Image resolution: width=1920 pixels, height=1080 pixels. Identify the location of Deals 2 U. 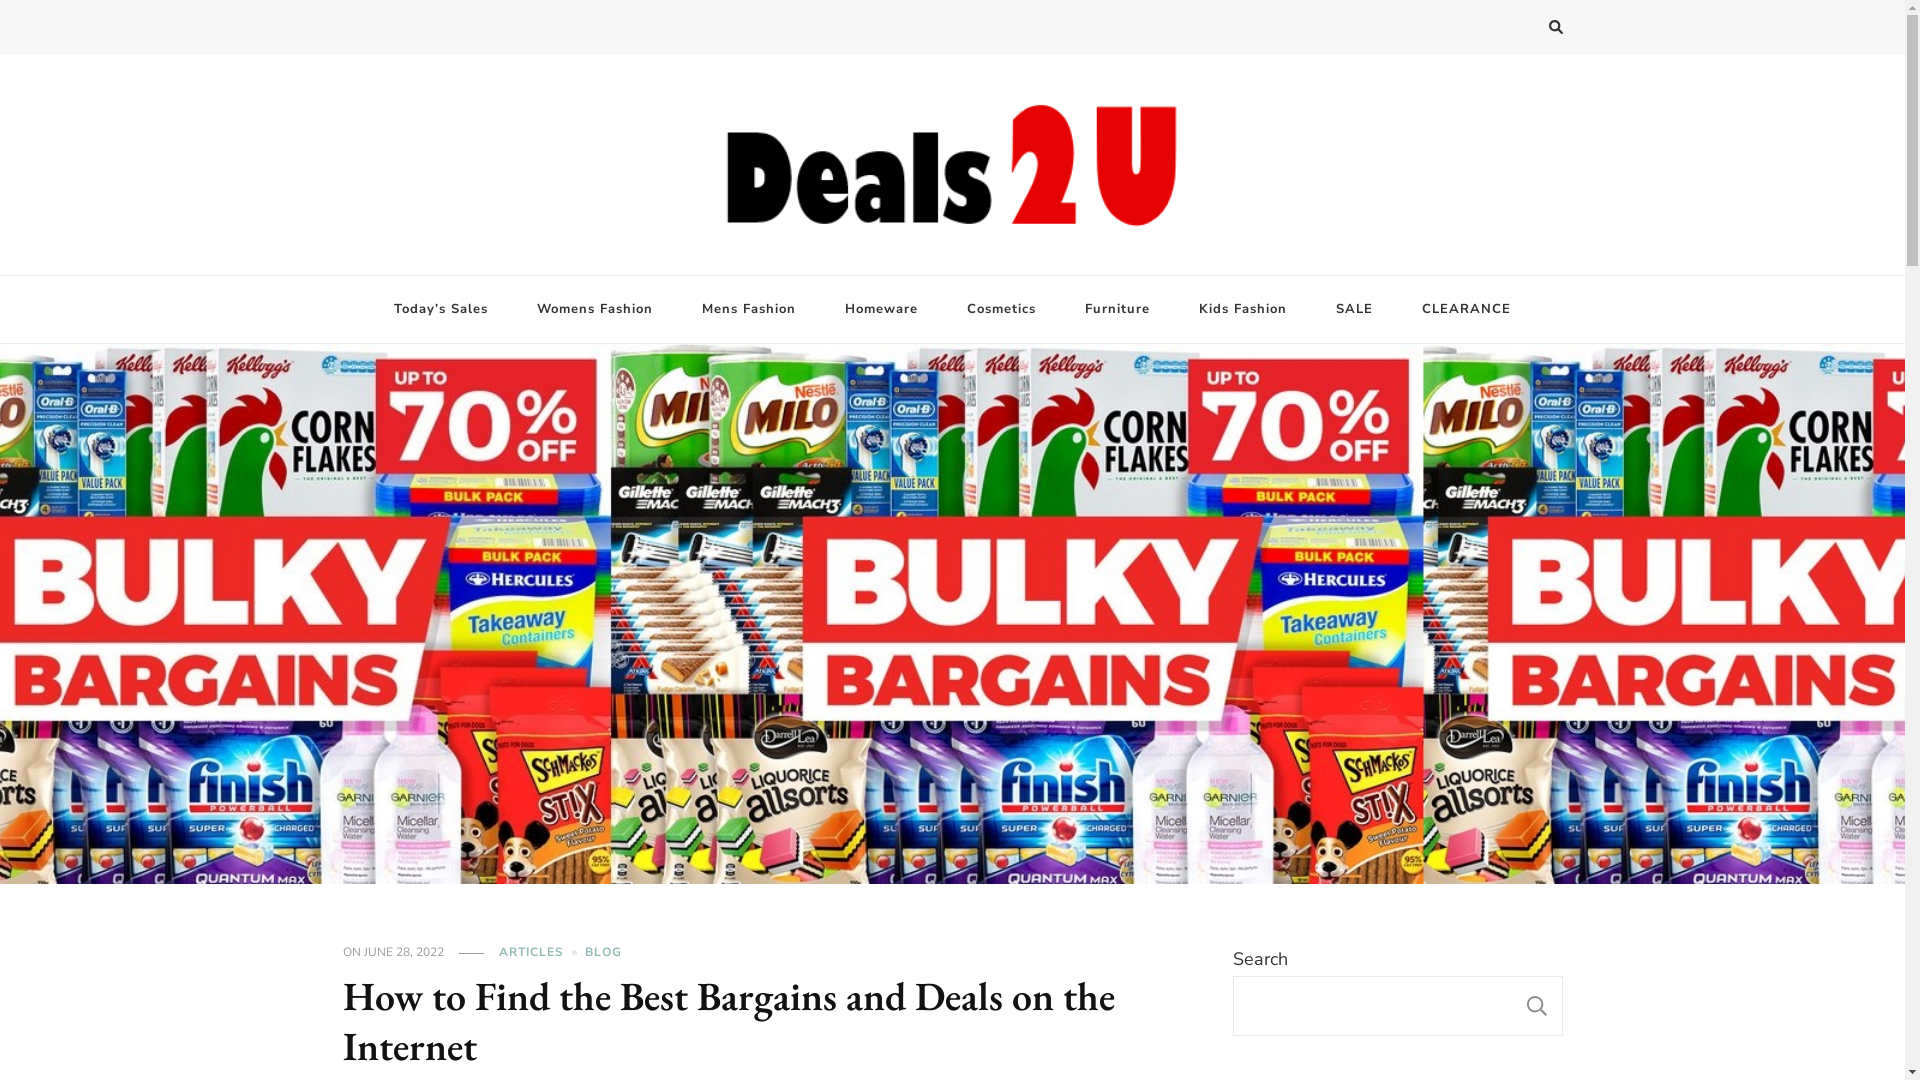
(398, 264).